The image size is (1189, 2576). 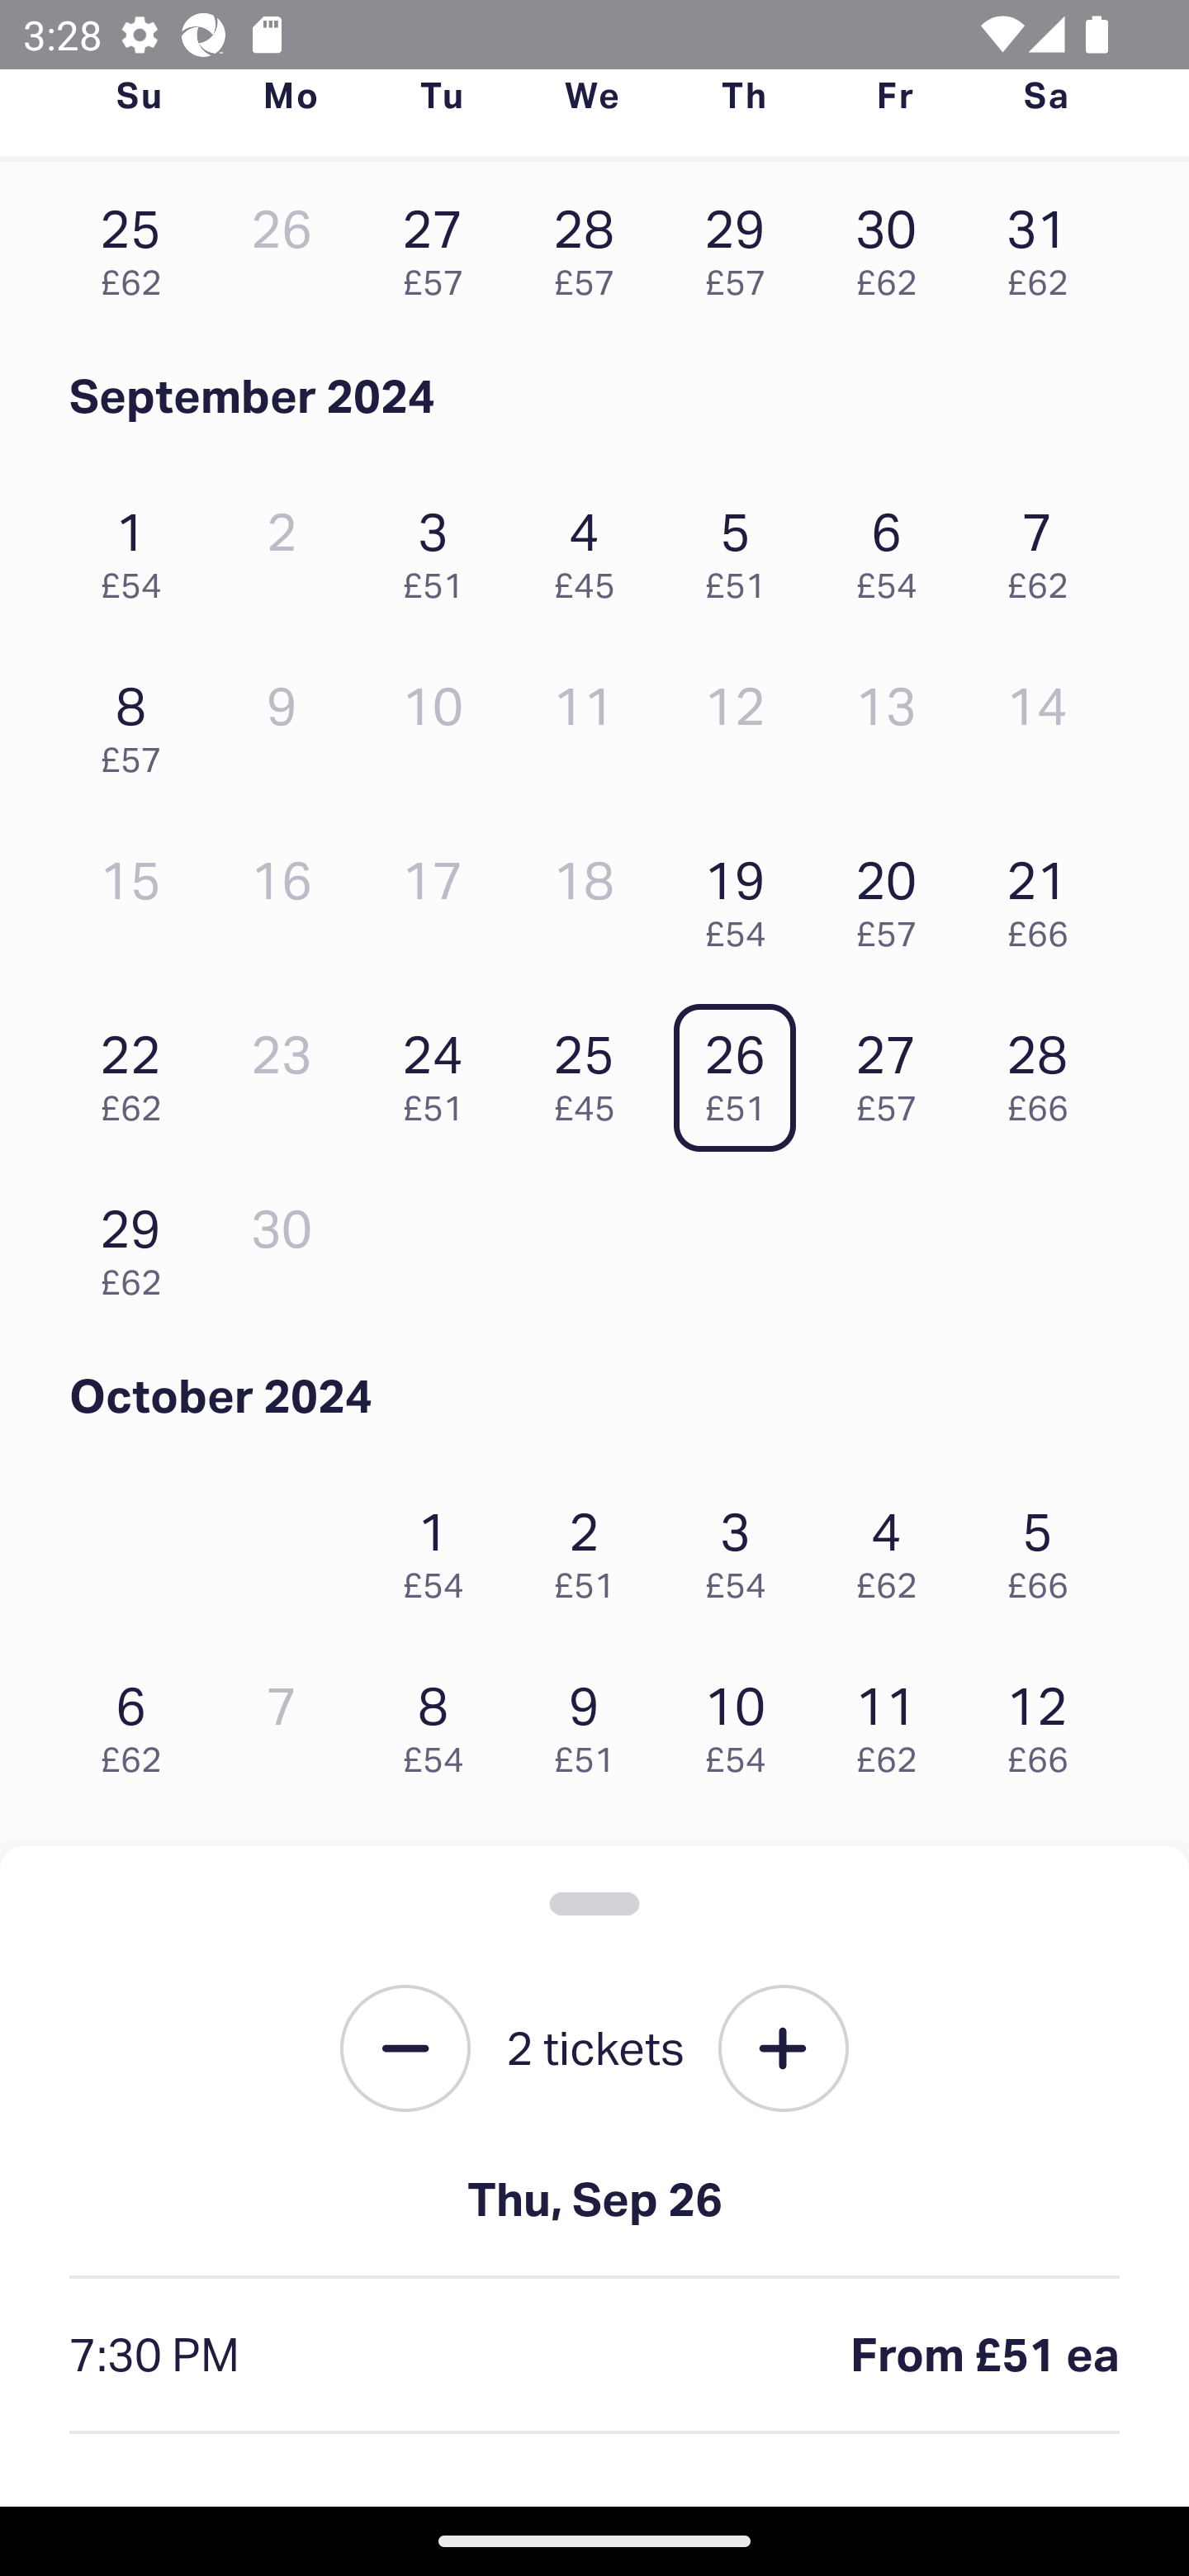 What do you see at coordinates (593, 547) in the screenshot?
I see `4 £45` at bounding box center [593, 547].